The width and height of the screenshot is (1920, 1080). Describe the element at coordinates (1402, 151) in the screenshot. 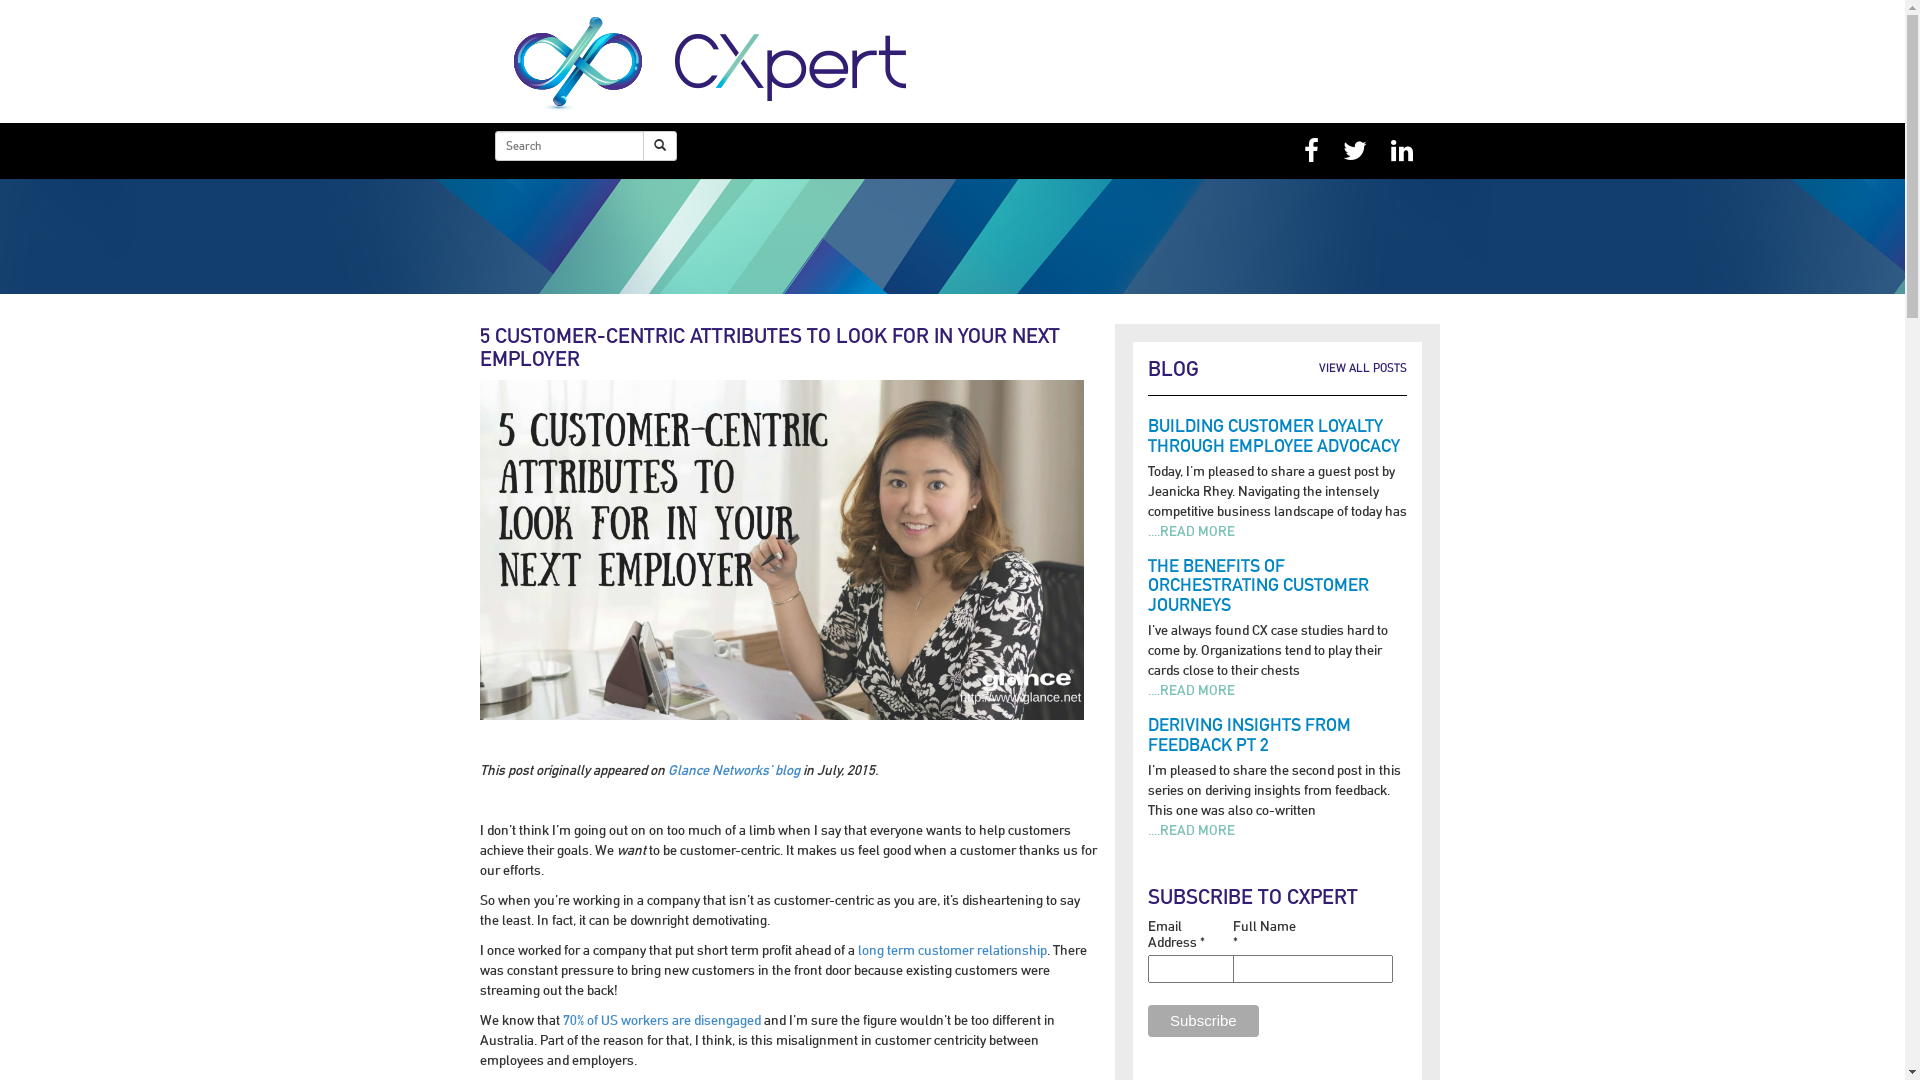

I see `CXpert on Linkedin` at that location.